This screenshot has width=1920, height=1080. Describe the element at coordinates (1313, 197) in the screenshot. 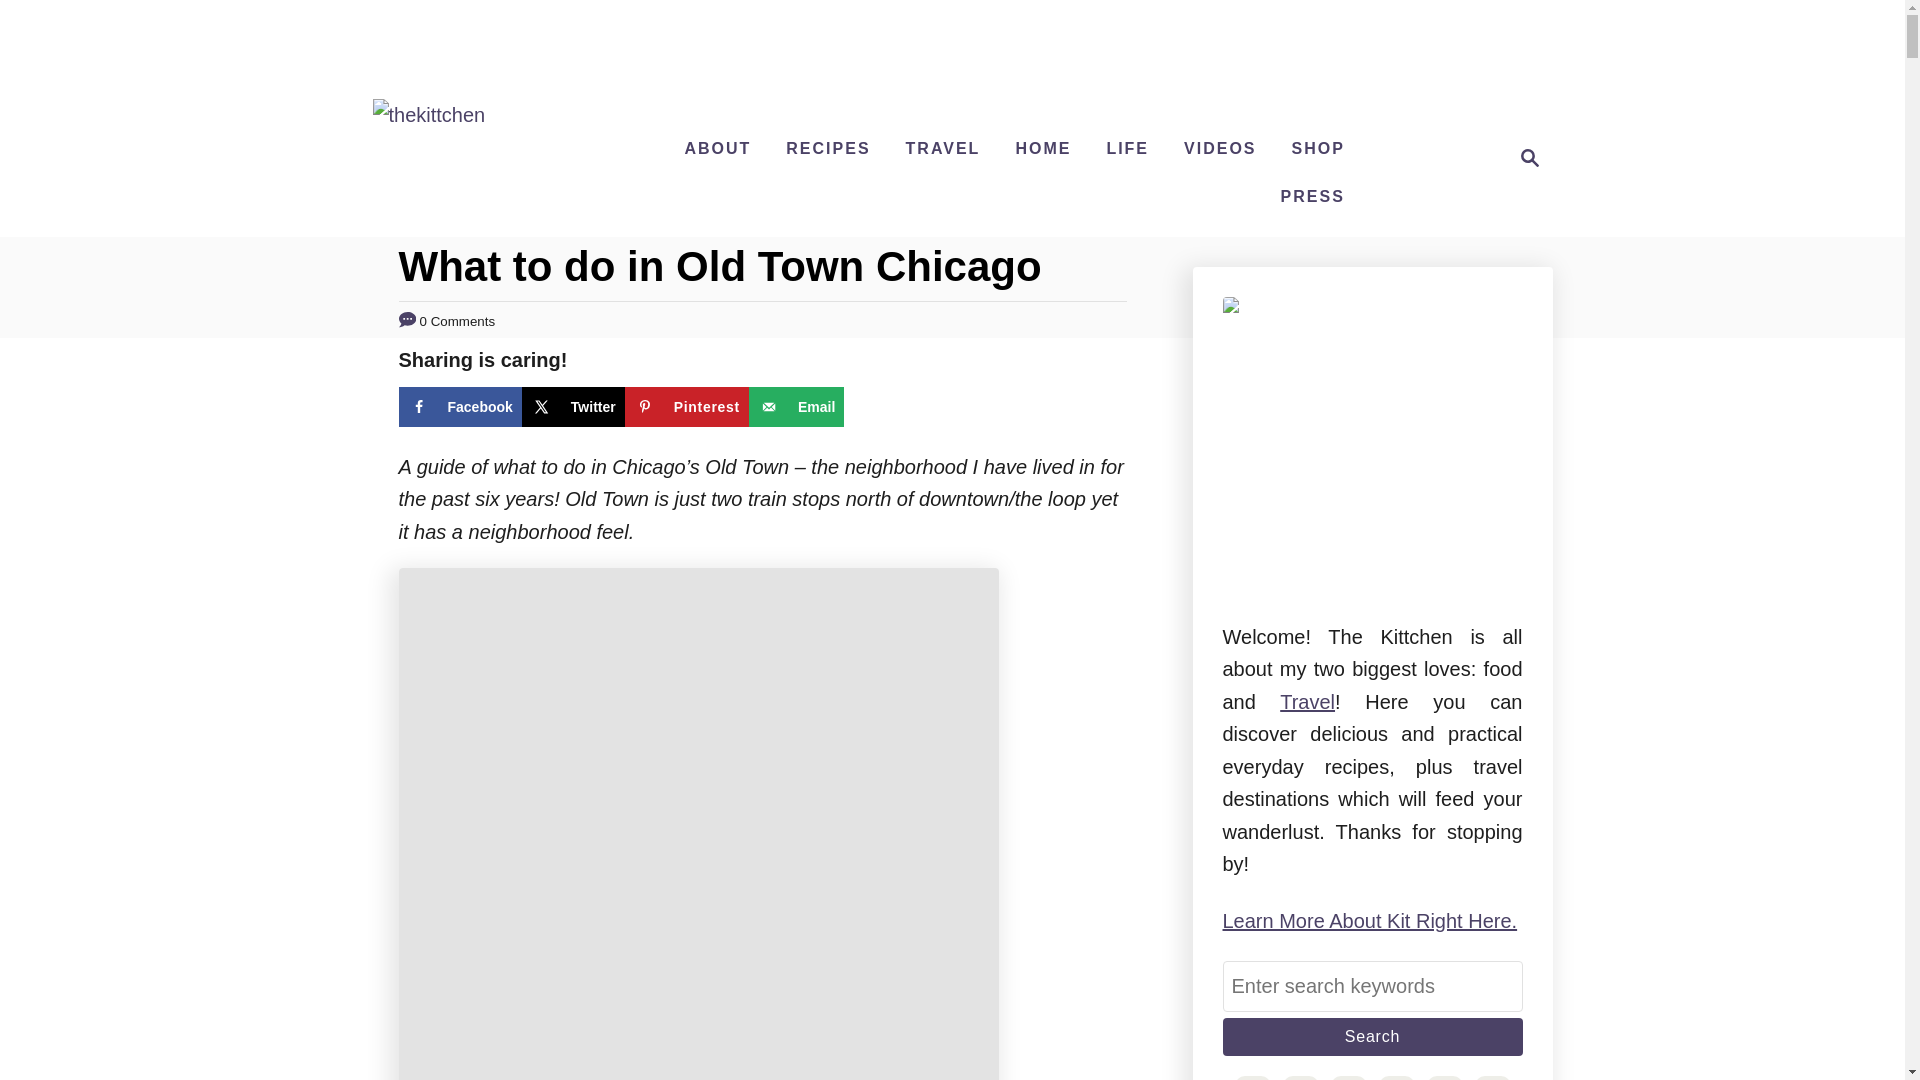

I see `PRESS` at that location.